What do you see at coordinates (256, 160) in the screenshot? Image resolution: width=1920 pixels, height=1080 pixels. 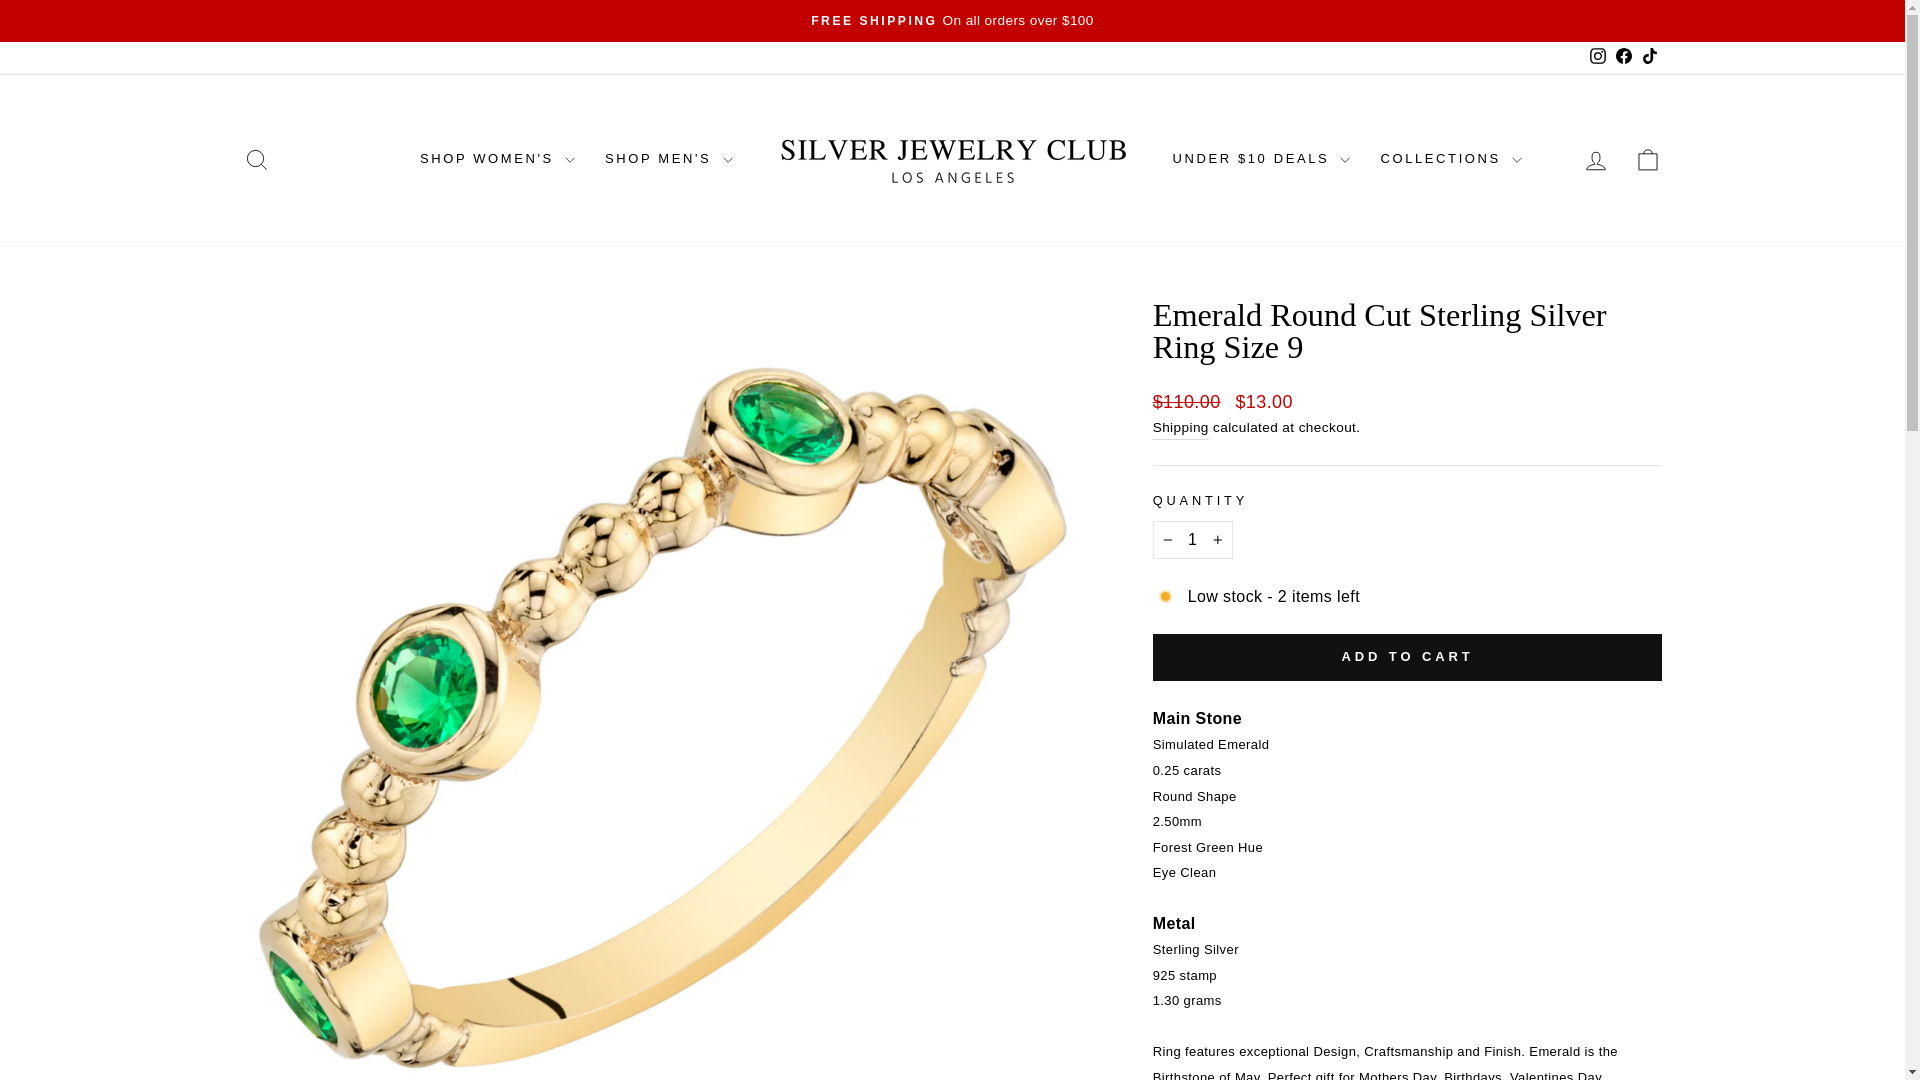 I see `ICON-BAG-MINIMAL` at bounding box center [256, 160].